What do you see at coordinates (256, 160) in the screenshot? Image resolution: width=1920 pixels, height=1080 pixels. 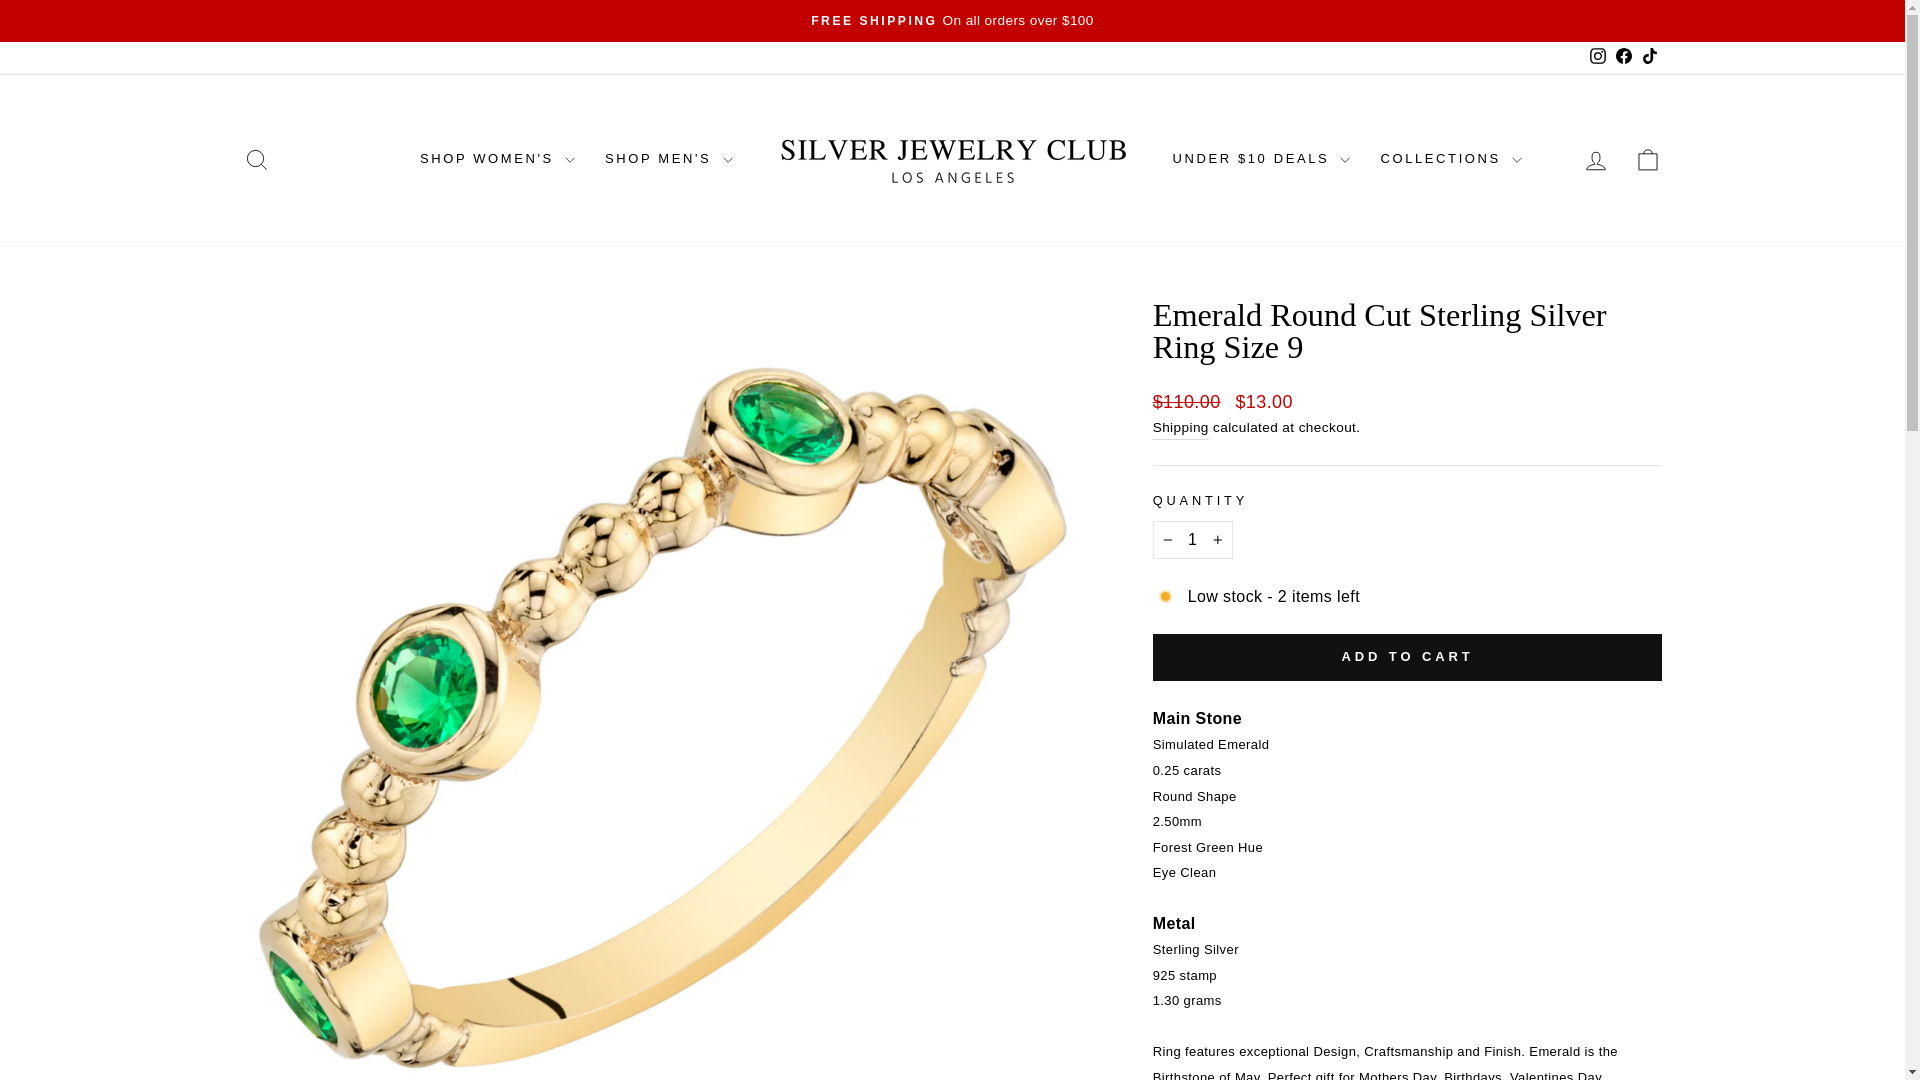 I see `ICON-BAG-MINIMAL` at bounding box center [256, 160].